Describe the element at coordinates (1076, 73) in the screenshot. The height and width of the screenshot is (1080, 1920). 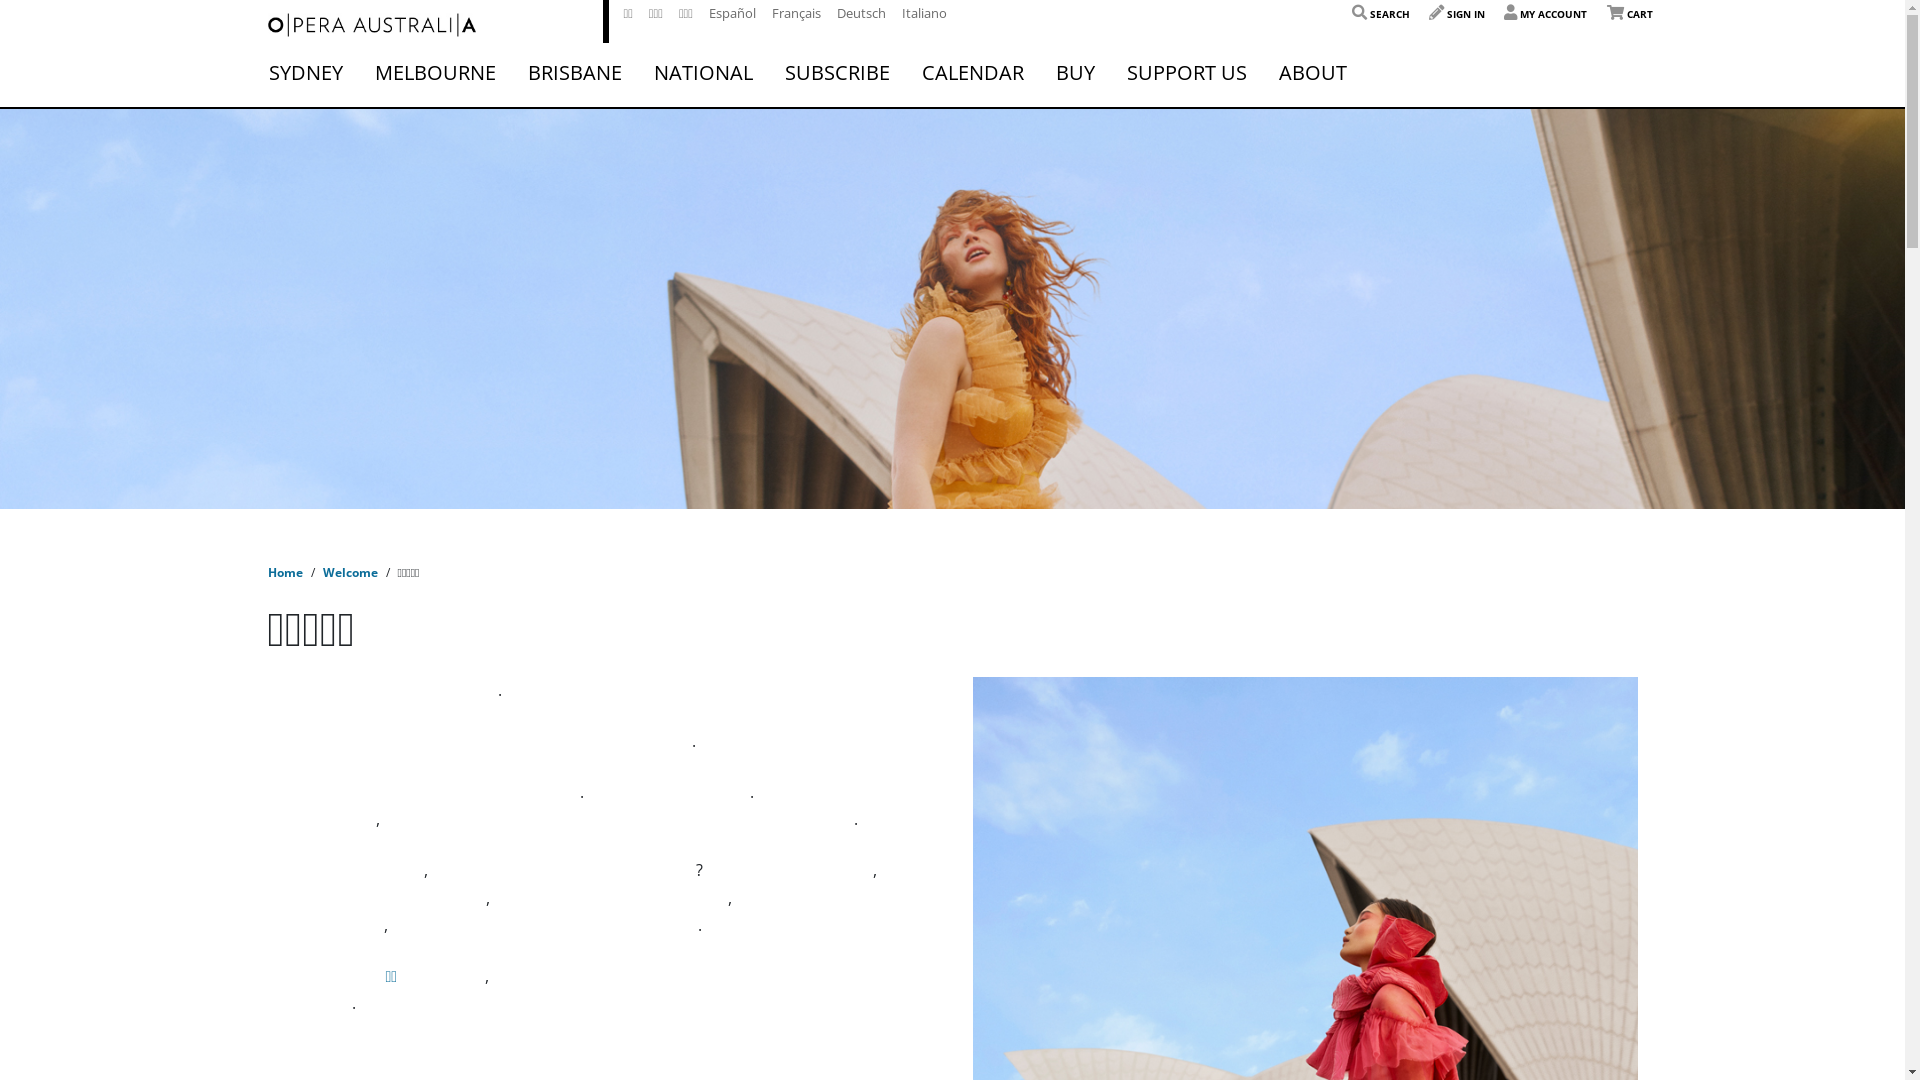
I see `BUY` at that location.